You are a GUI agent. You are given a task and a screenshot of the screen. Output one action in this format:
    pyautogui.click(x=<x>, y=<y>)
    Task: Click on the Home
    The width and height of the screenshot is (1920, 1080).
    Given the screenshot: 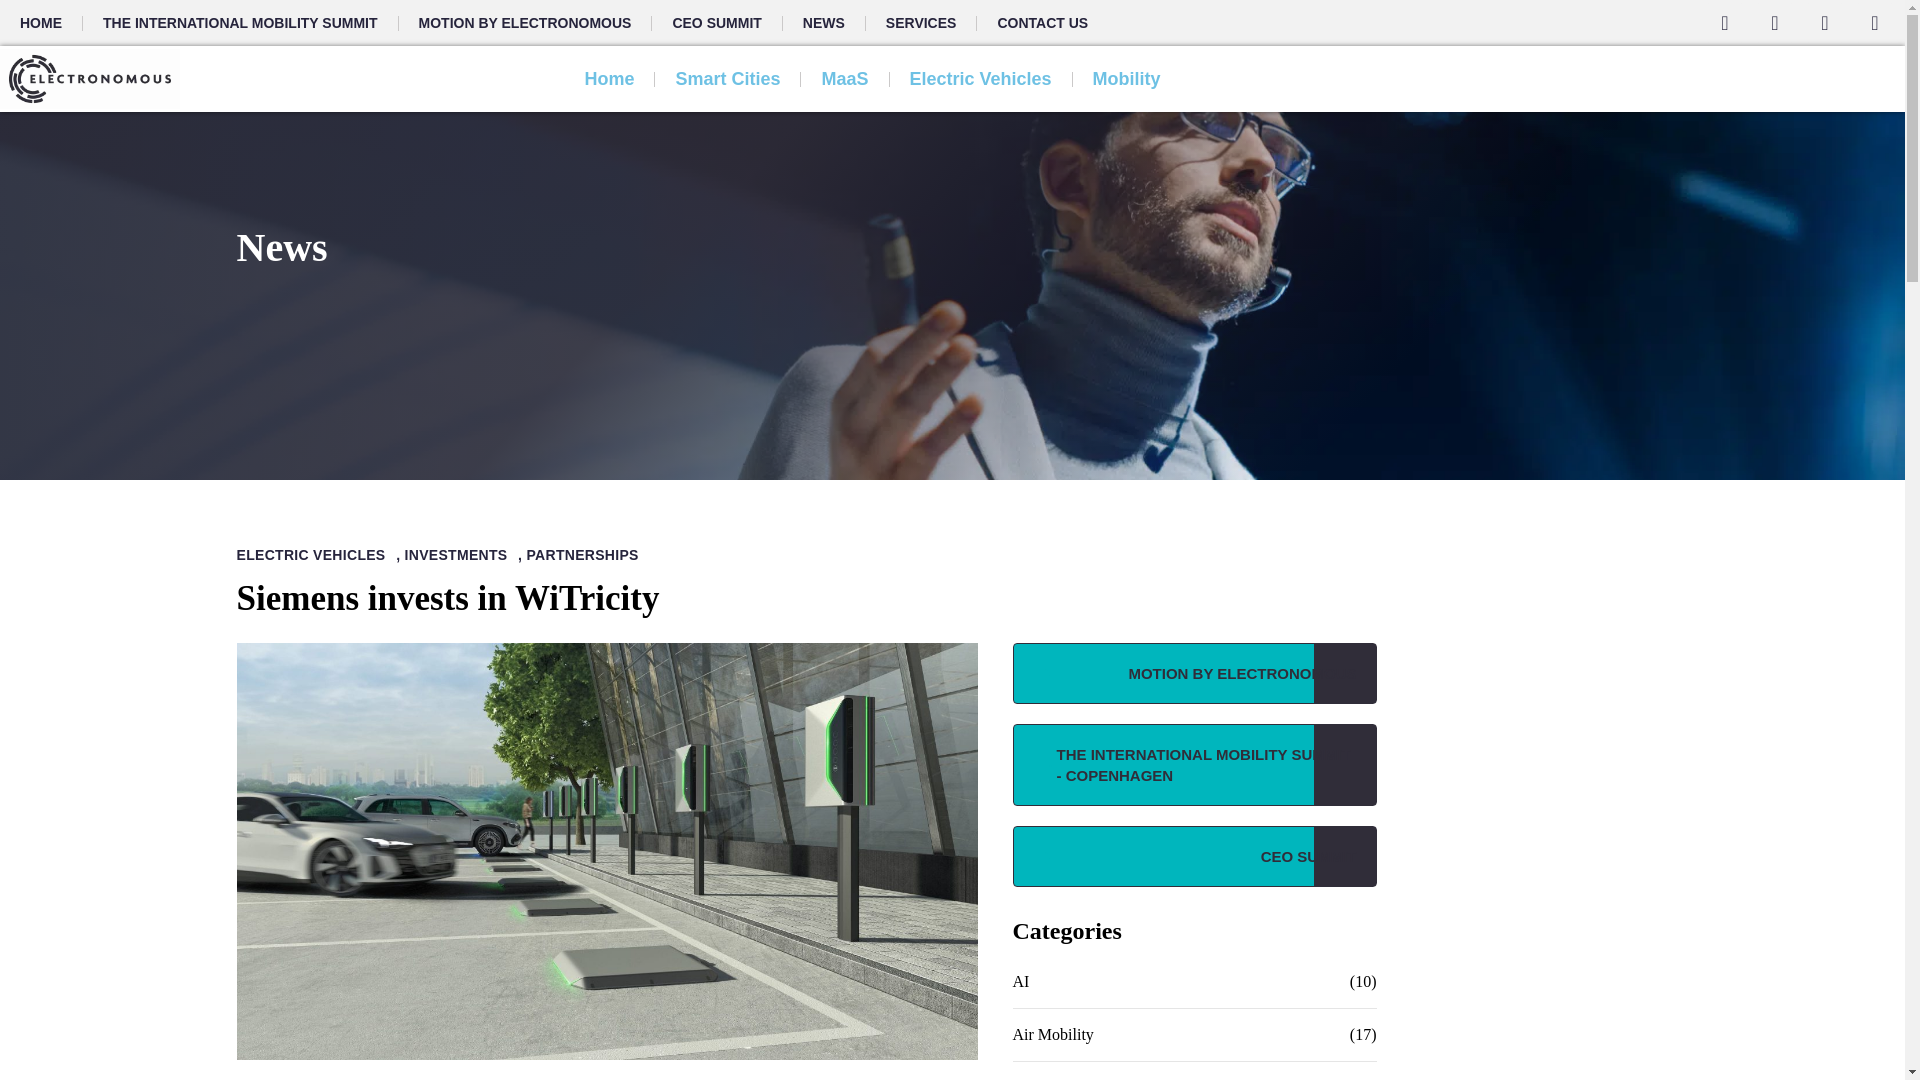 What is the action you would take?
    pyautogui.click(x=609, y=78)
    